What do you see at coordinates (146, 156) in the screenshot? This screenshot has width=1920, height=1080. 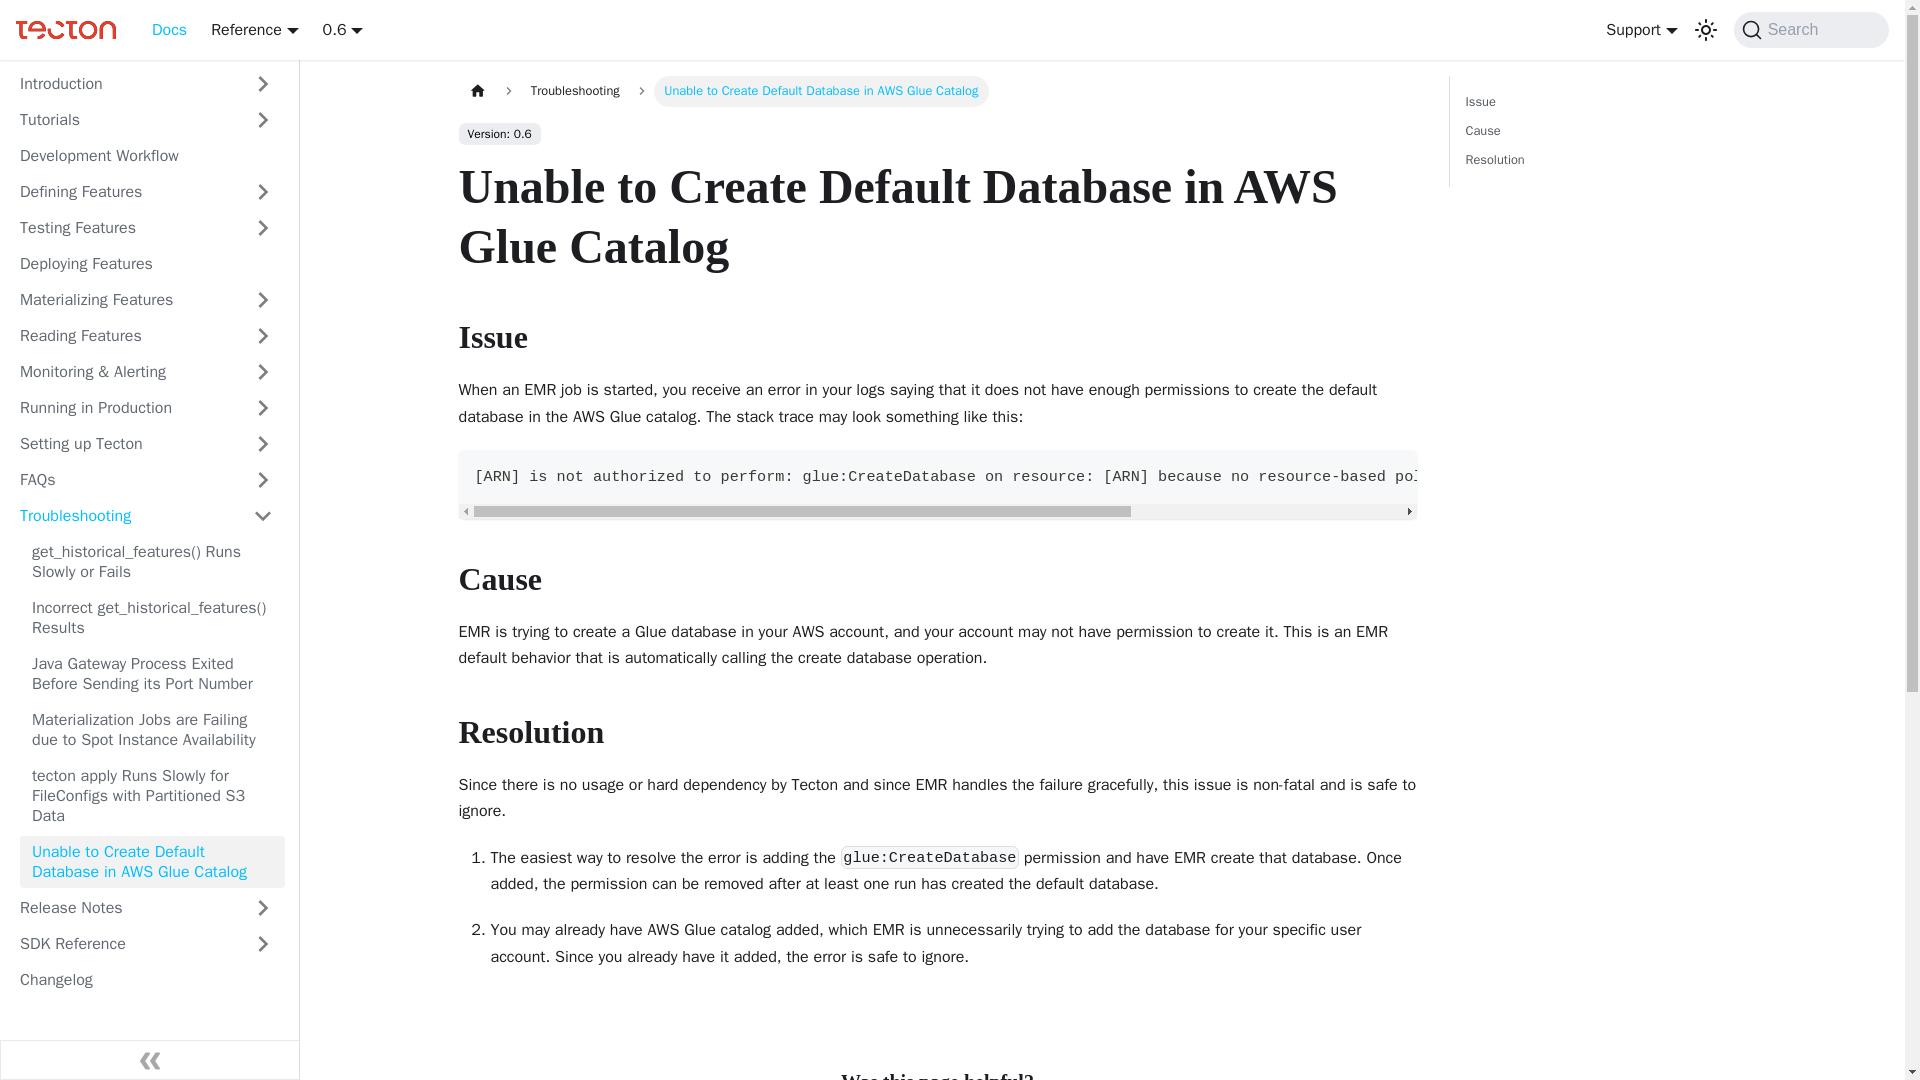 I see `Development Workflow` at bounding box center [146, 156].